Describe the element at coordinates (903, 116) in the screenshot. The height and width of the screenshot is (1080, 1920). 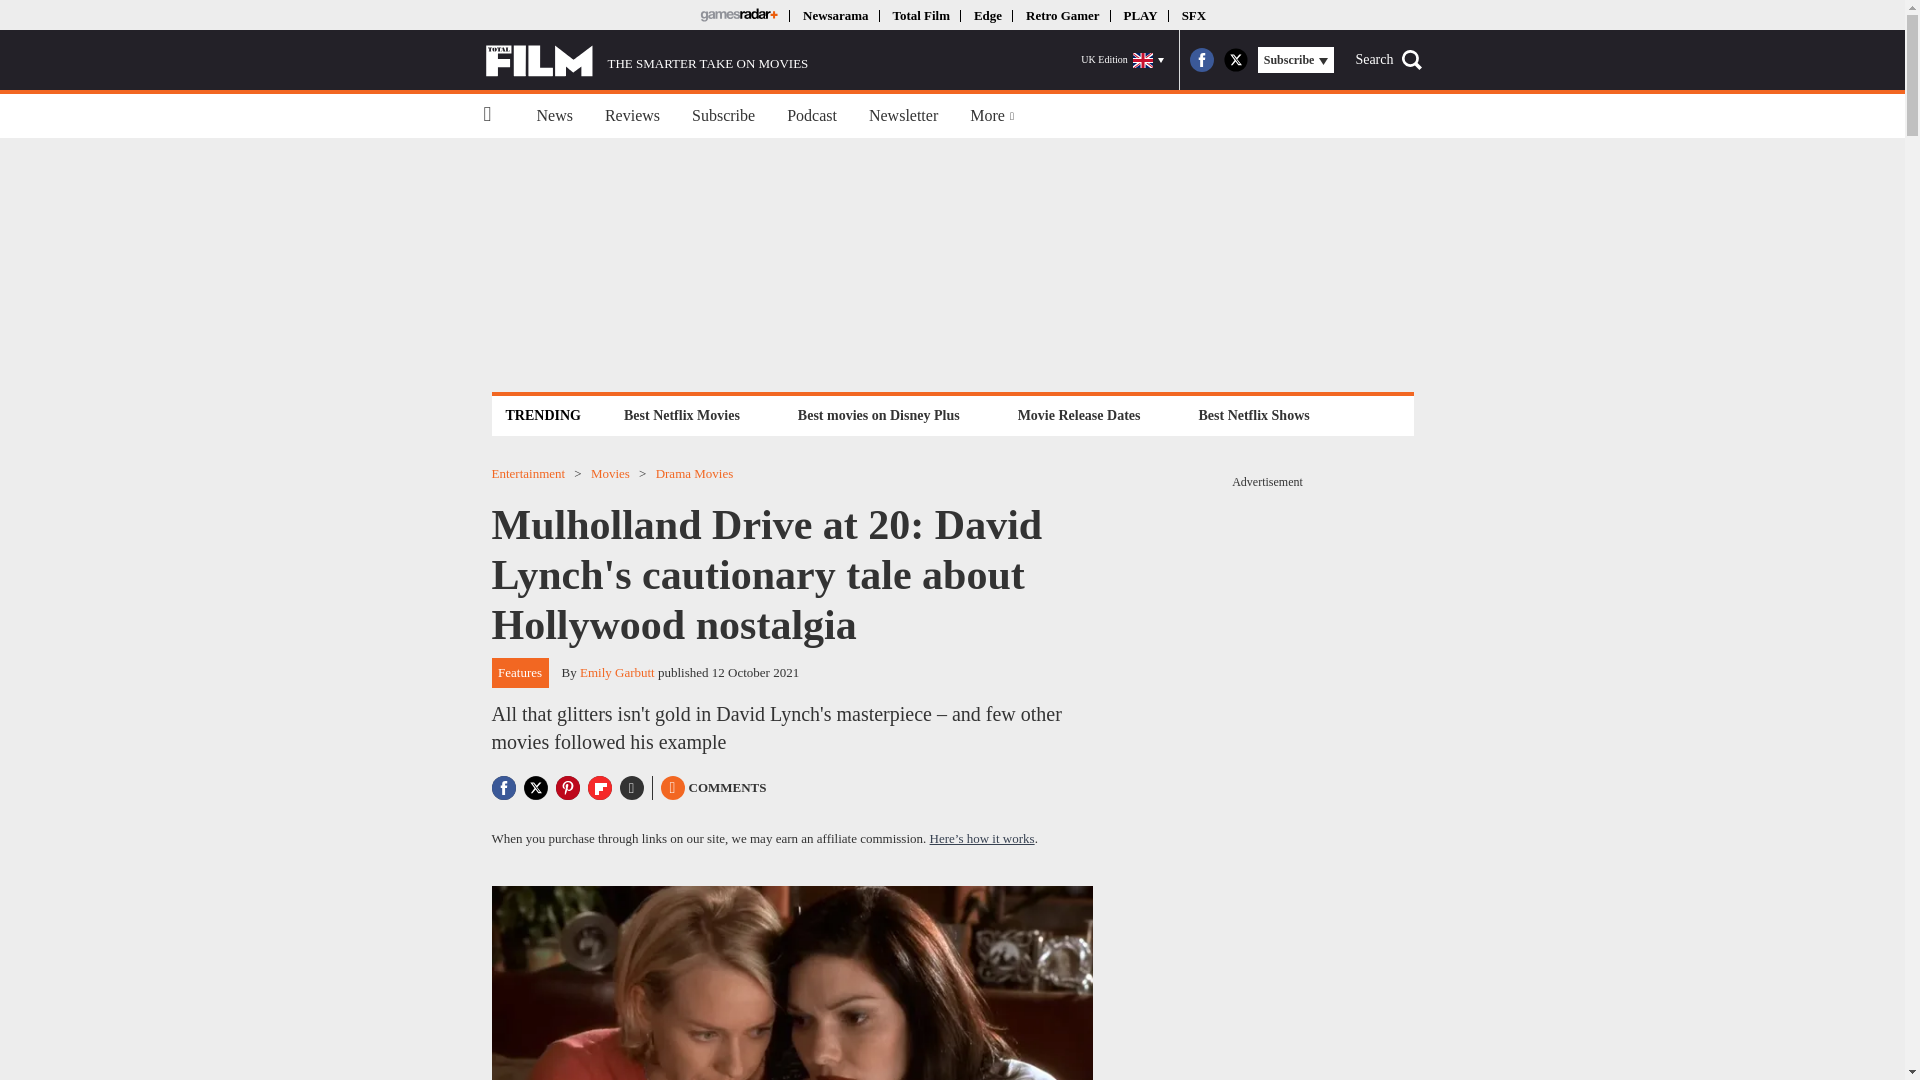
I see `Newsletter` at that location.